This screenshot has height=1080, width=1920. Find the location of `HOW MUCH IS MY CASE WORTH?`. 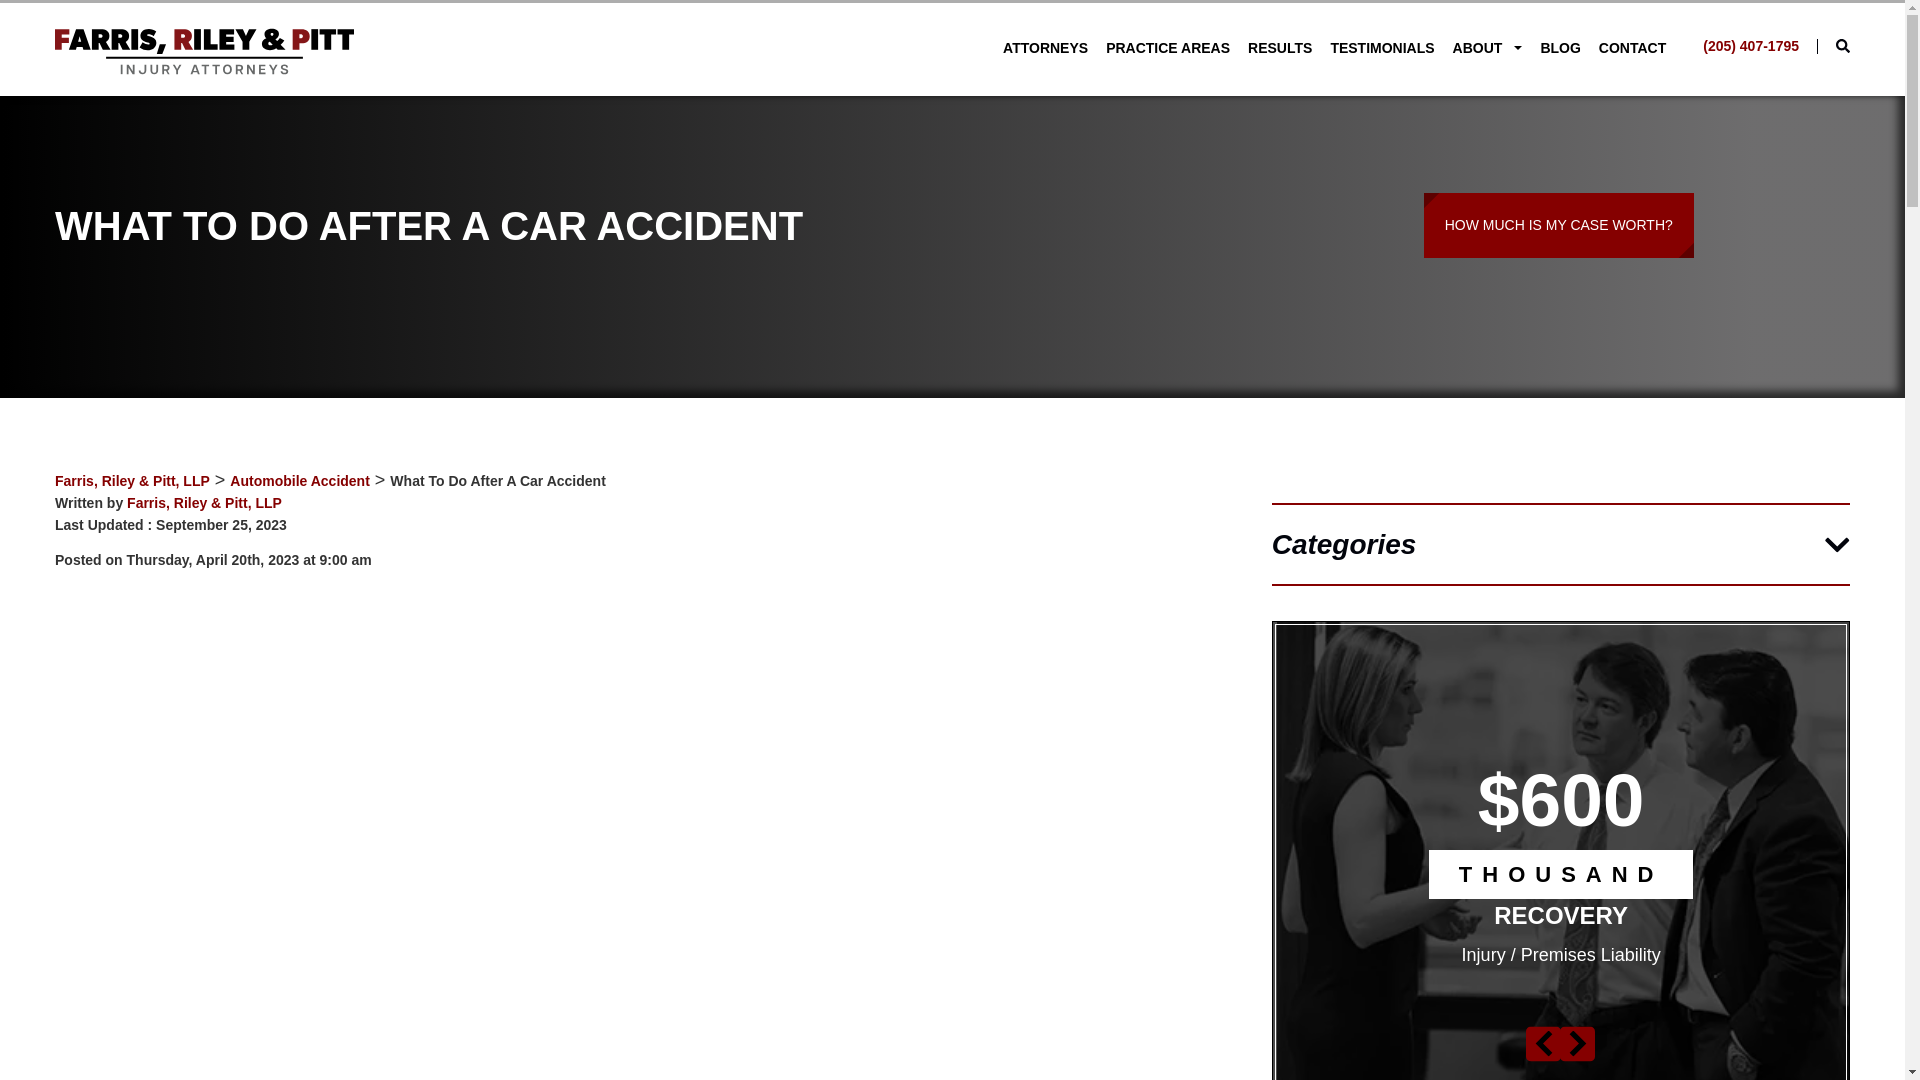

HOW MUCH IS MY CASE WORTH? is located at coordinates (1558, 226).